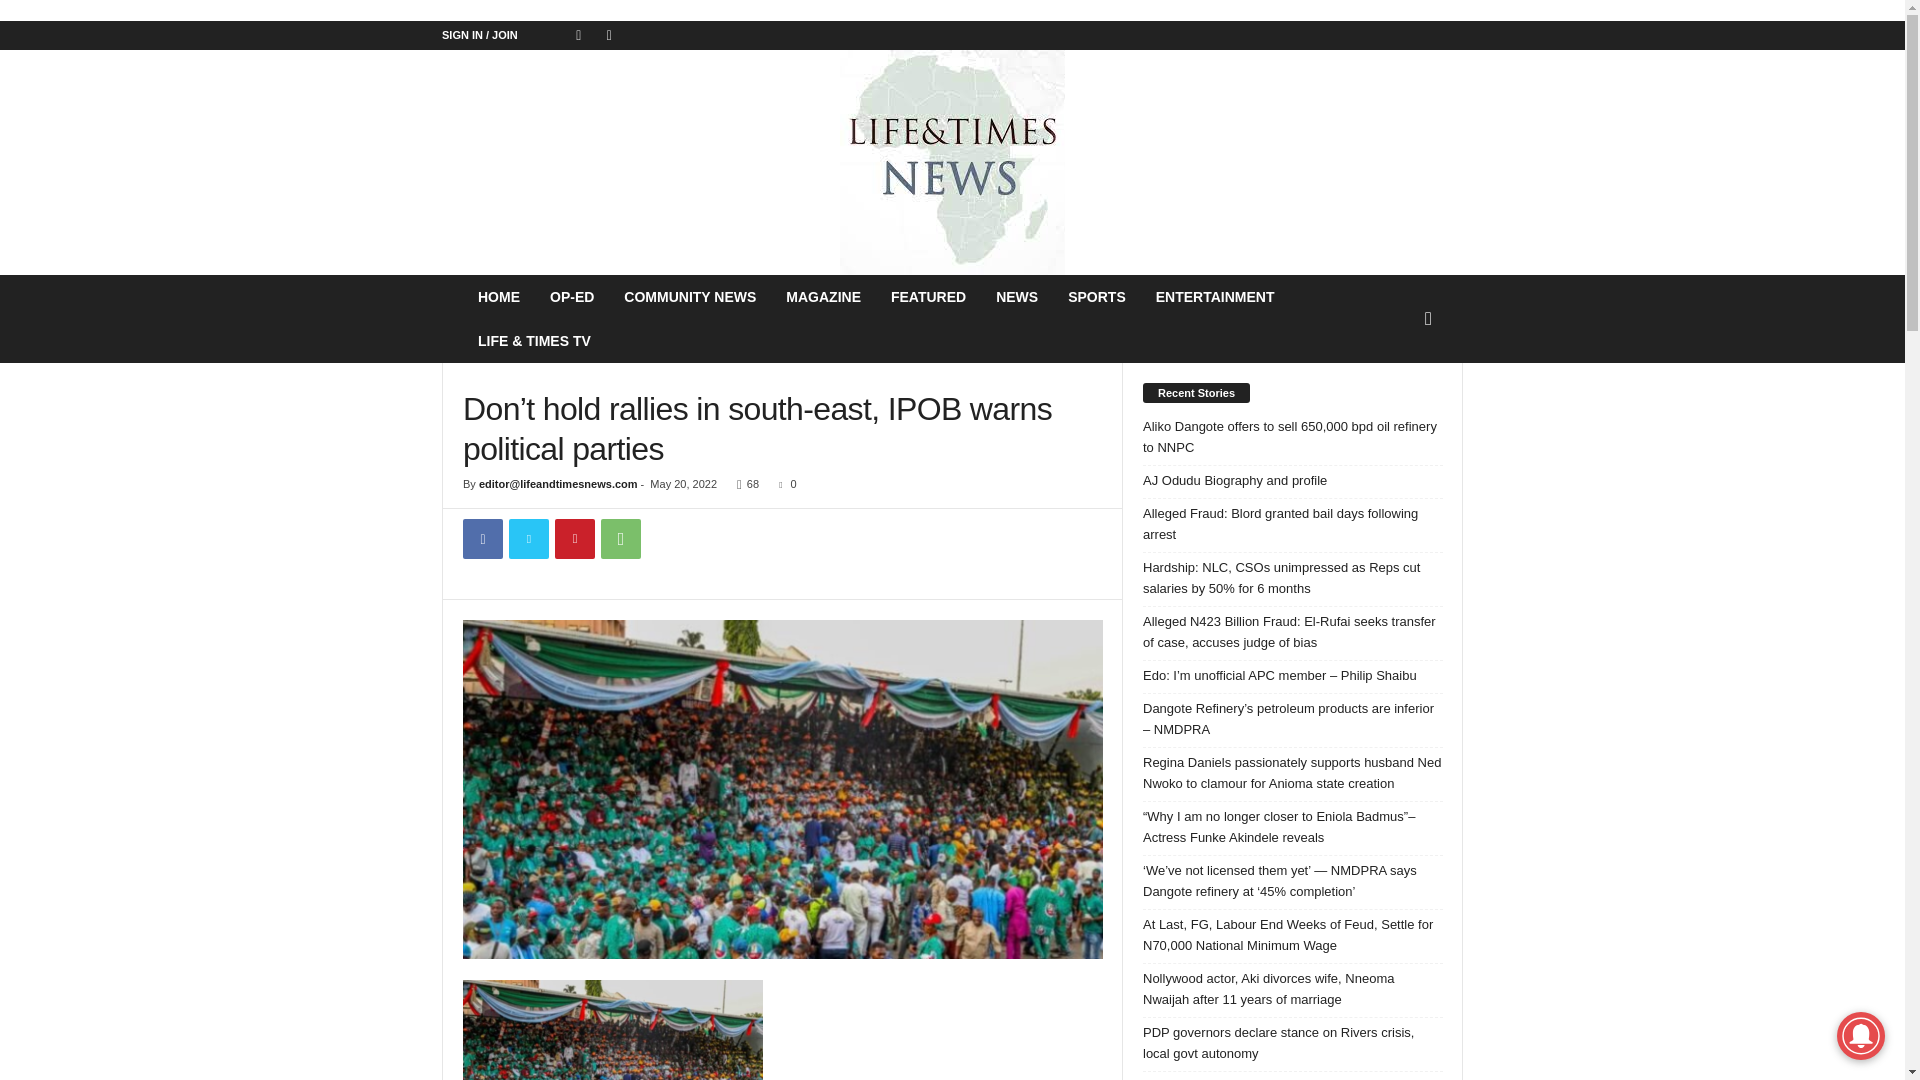 The width and height of the screenshot is (1920, 1080). Describe the element at coordinates (620, 539) in the screenshot. I see `WhatsApp` at that location.